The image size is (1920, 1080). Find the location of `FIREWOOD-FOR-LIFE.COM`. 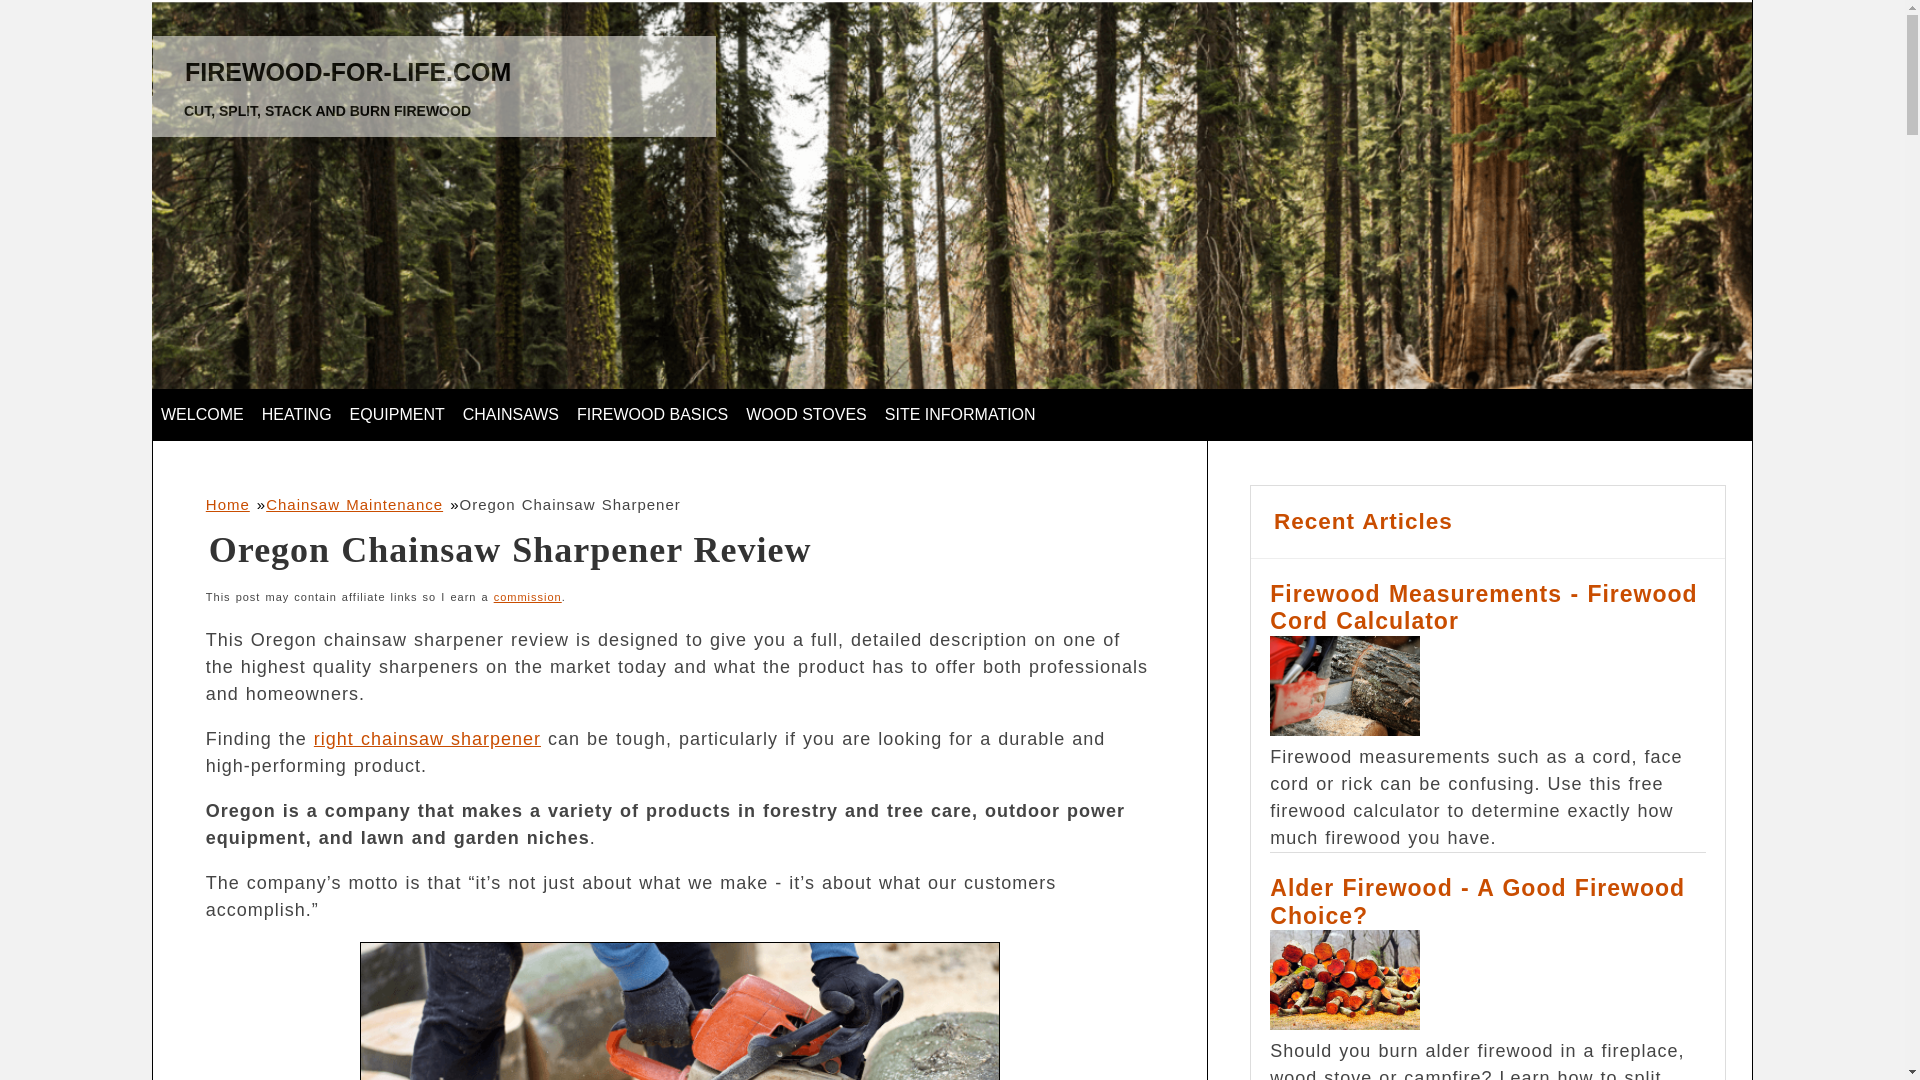

FIREWOOD-FOR-LIFE.COM is located at coordinates (347, 72).